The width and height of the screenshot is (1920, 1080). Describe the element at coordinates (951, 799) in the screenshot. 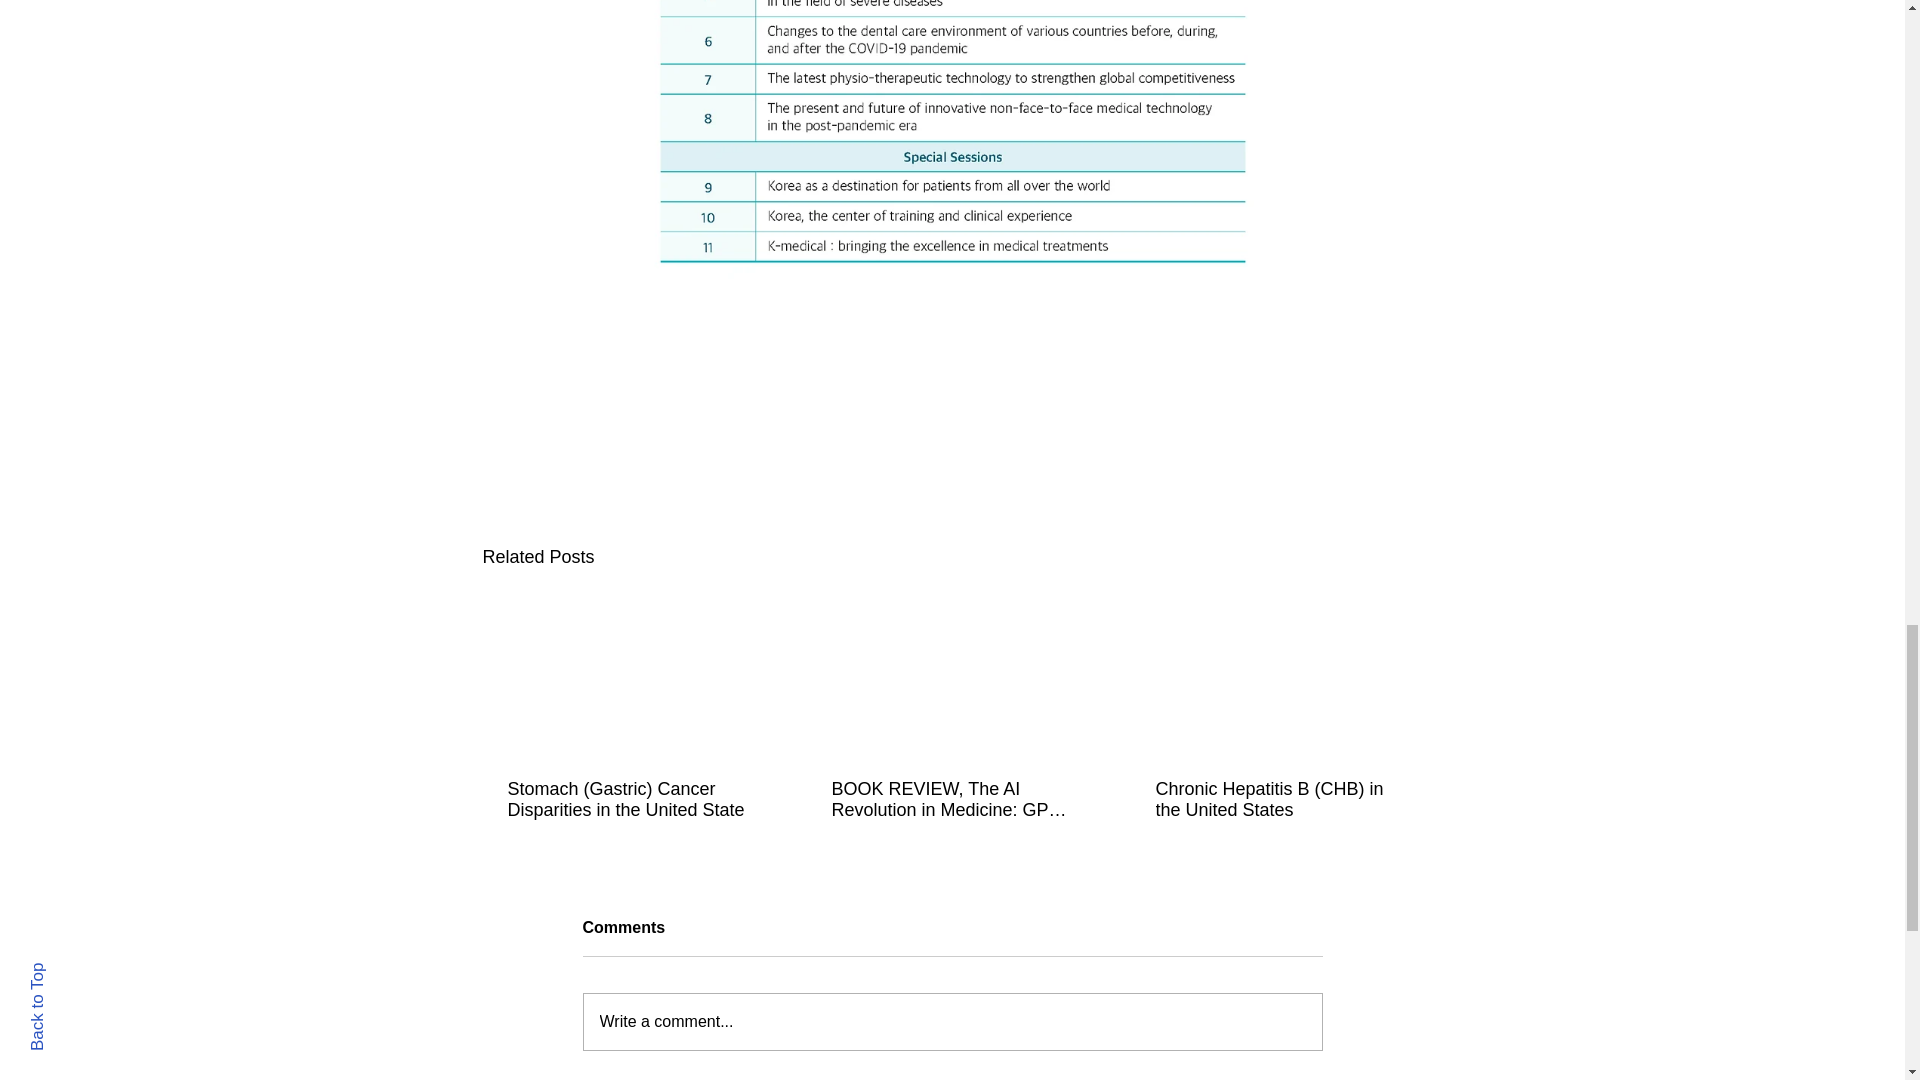

I see `BOOK REVIEW, The AI Revolution in Medicine: GPT-4 and Beyond` at that location.